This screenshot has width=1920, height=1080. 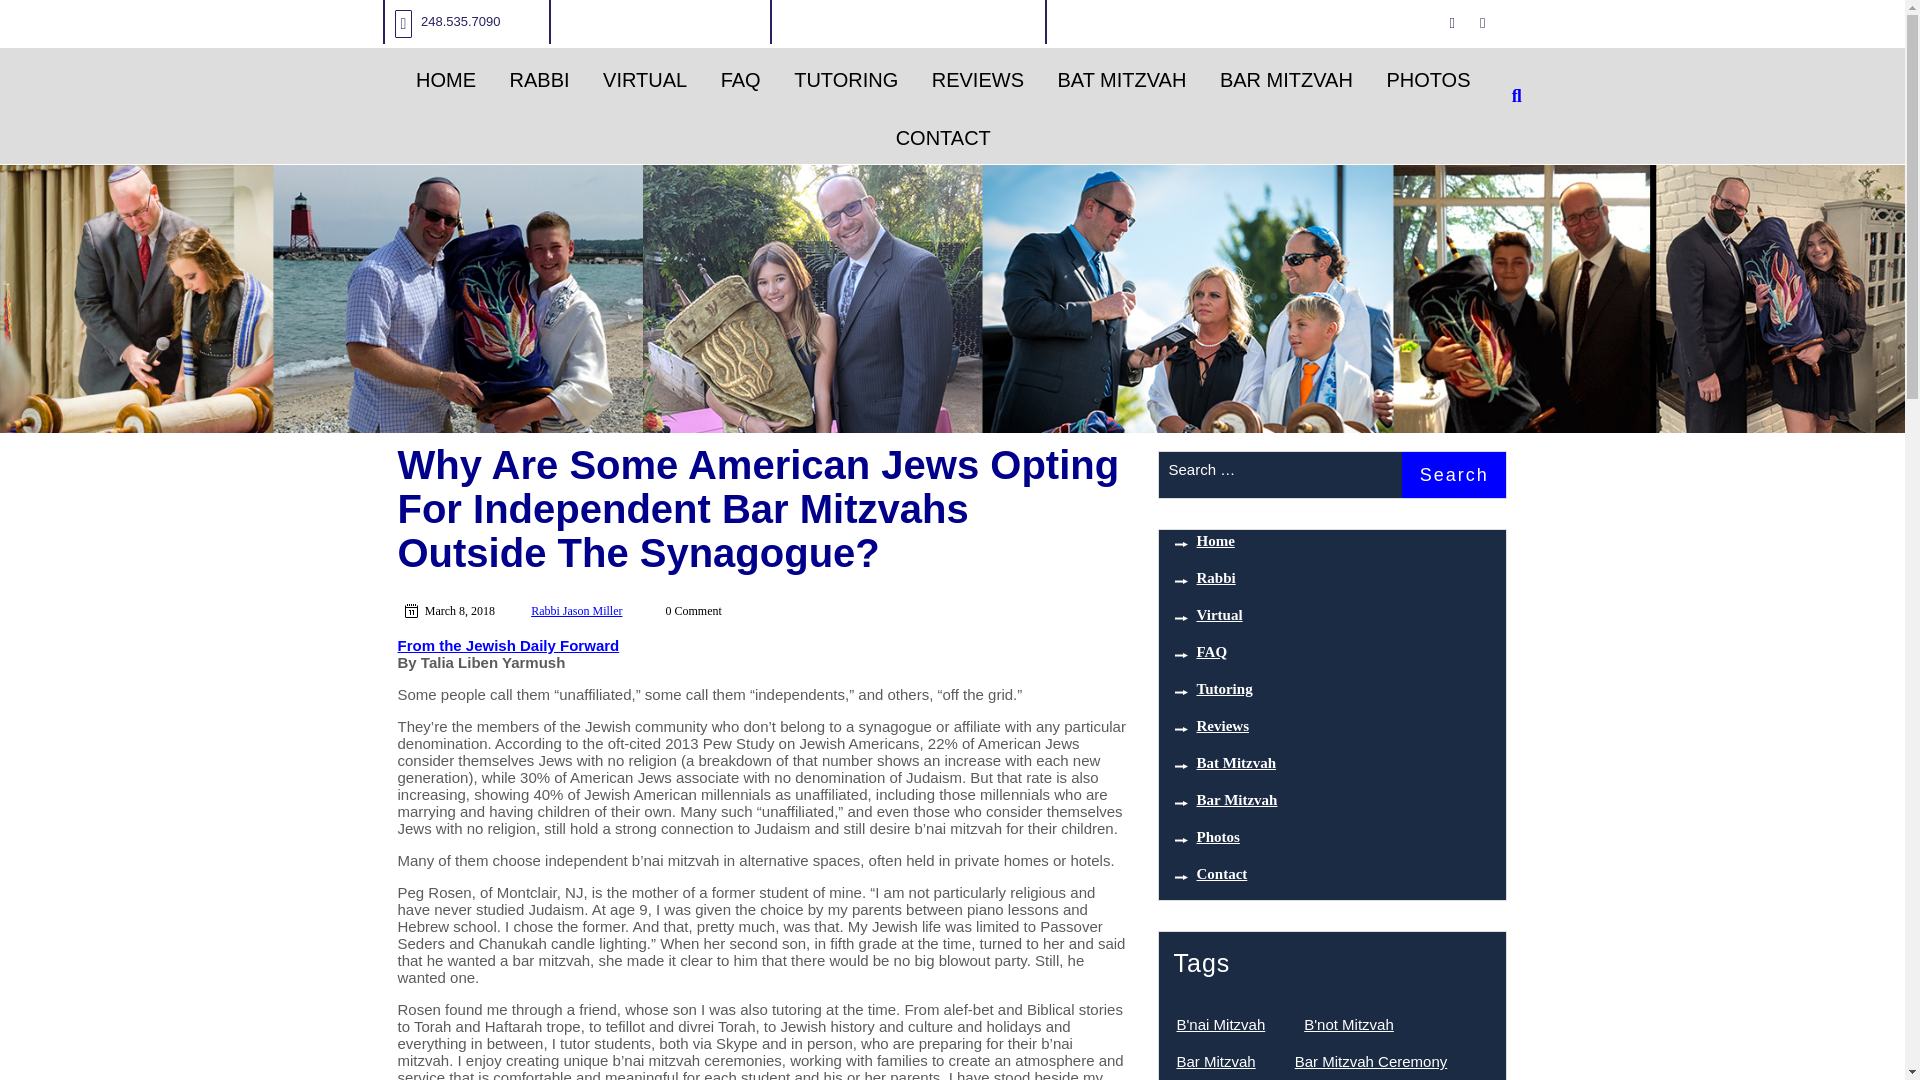 What do you see at coordinates (508, 646) in the screenshot?
I see `From the Jewish Daily Forward` at bounding box center [508, 646].